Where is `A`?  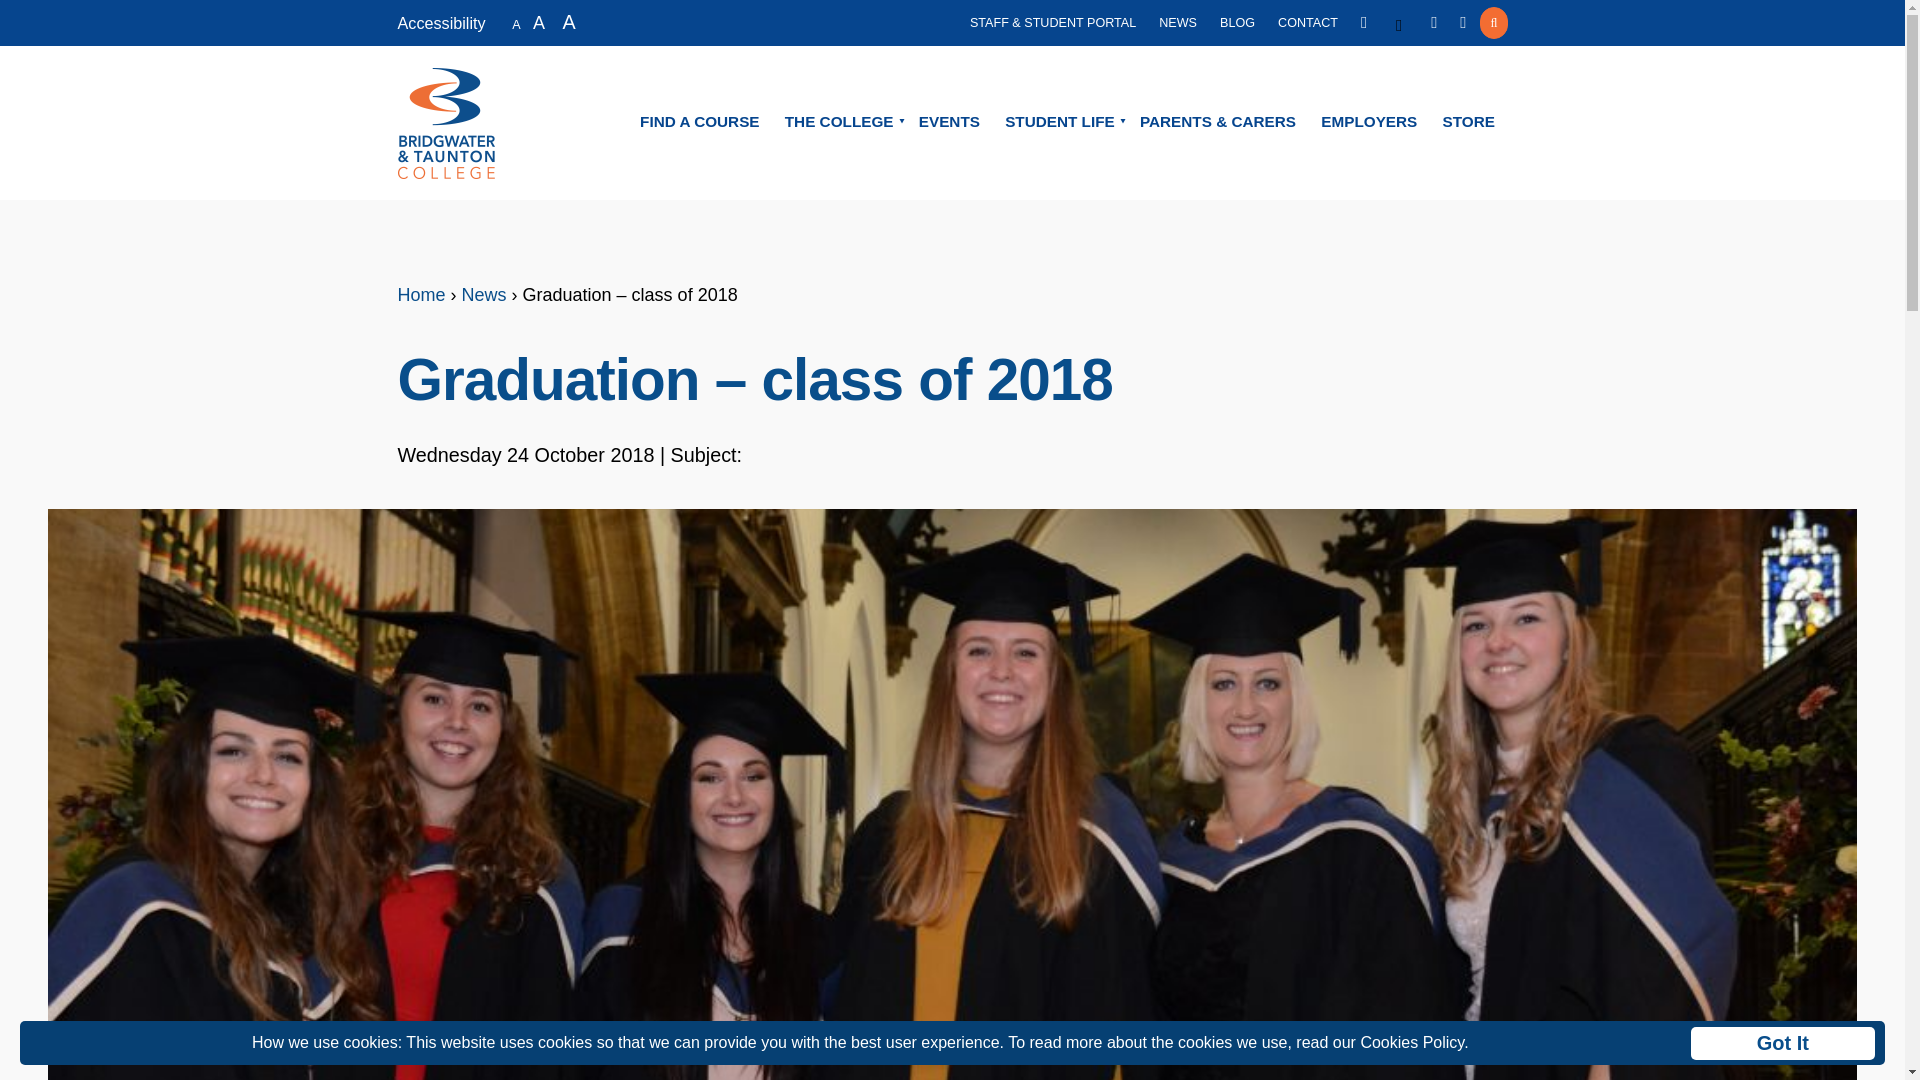 A is located at coordinates (570, 20).